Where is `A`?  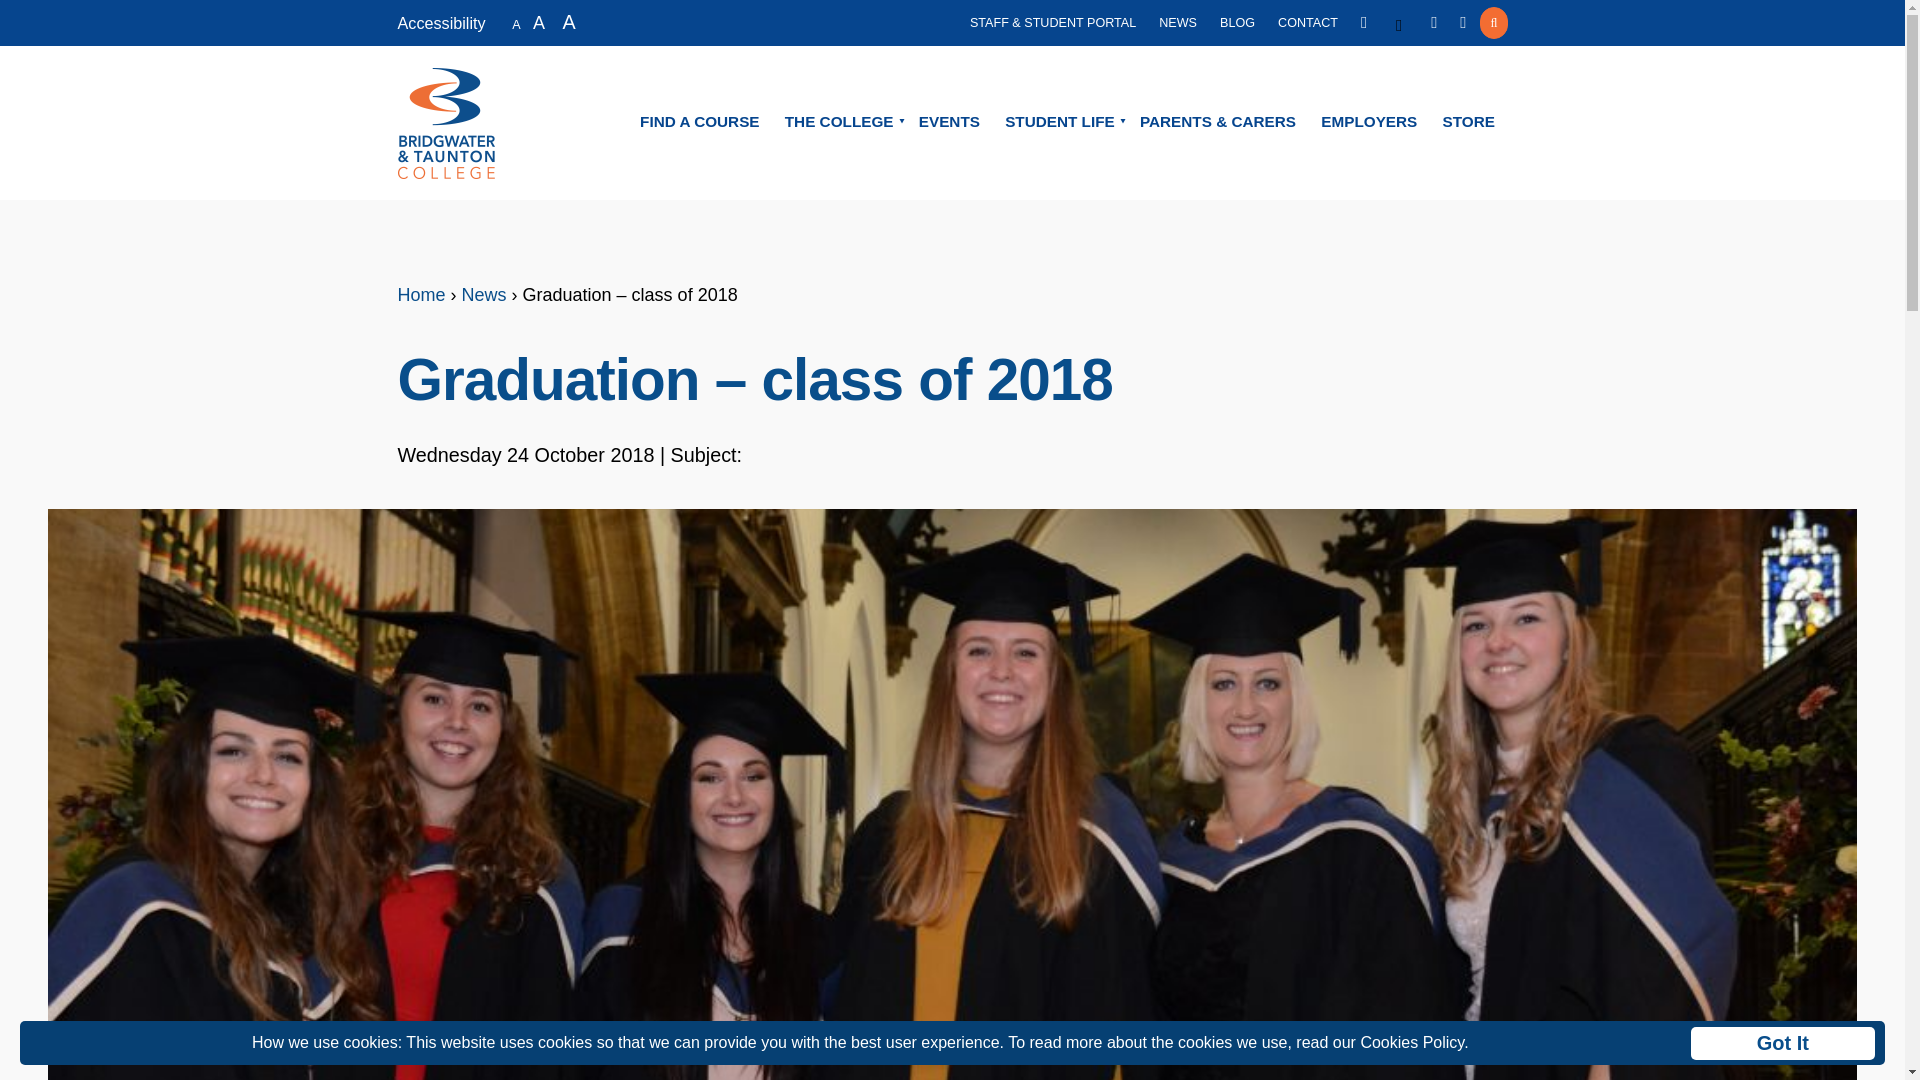 A is located at coordinates (570, 20).